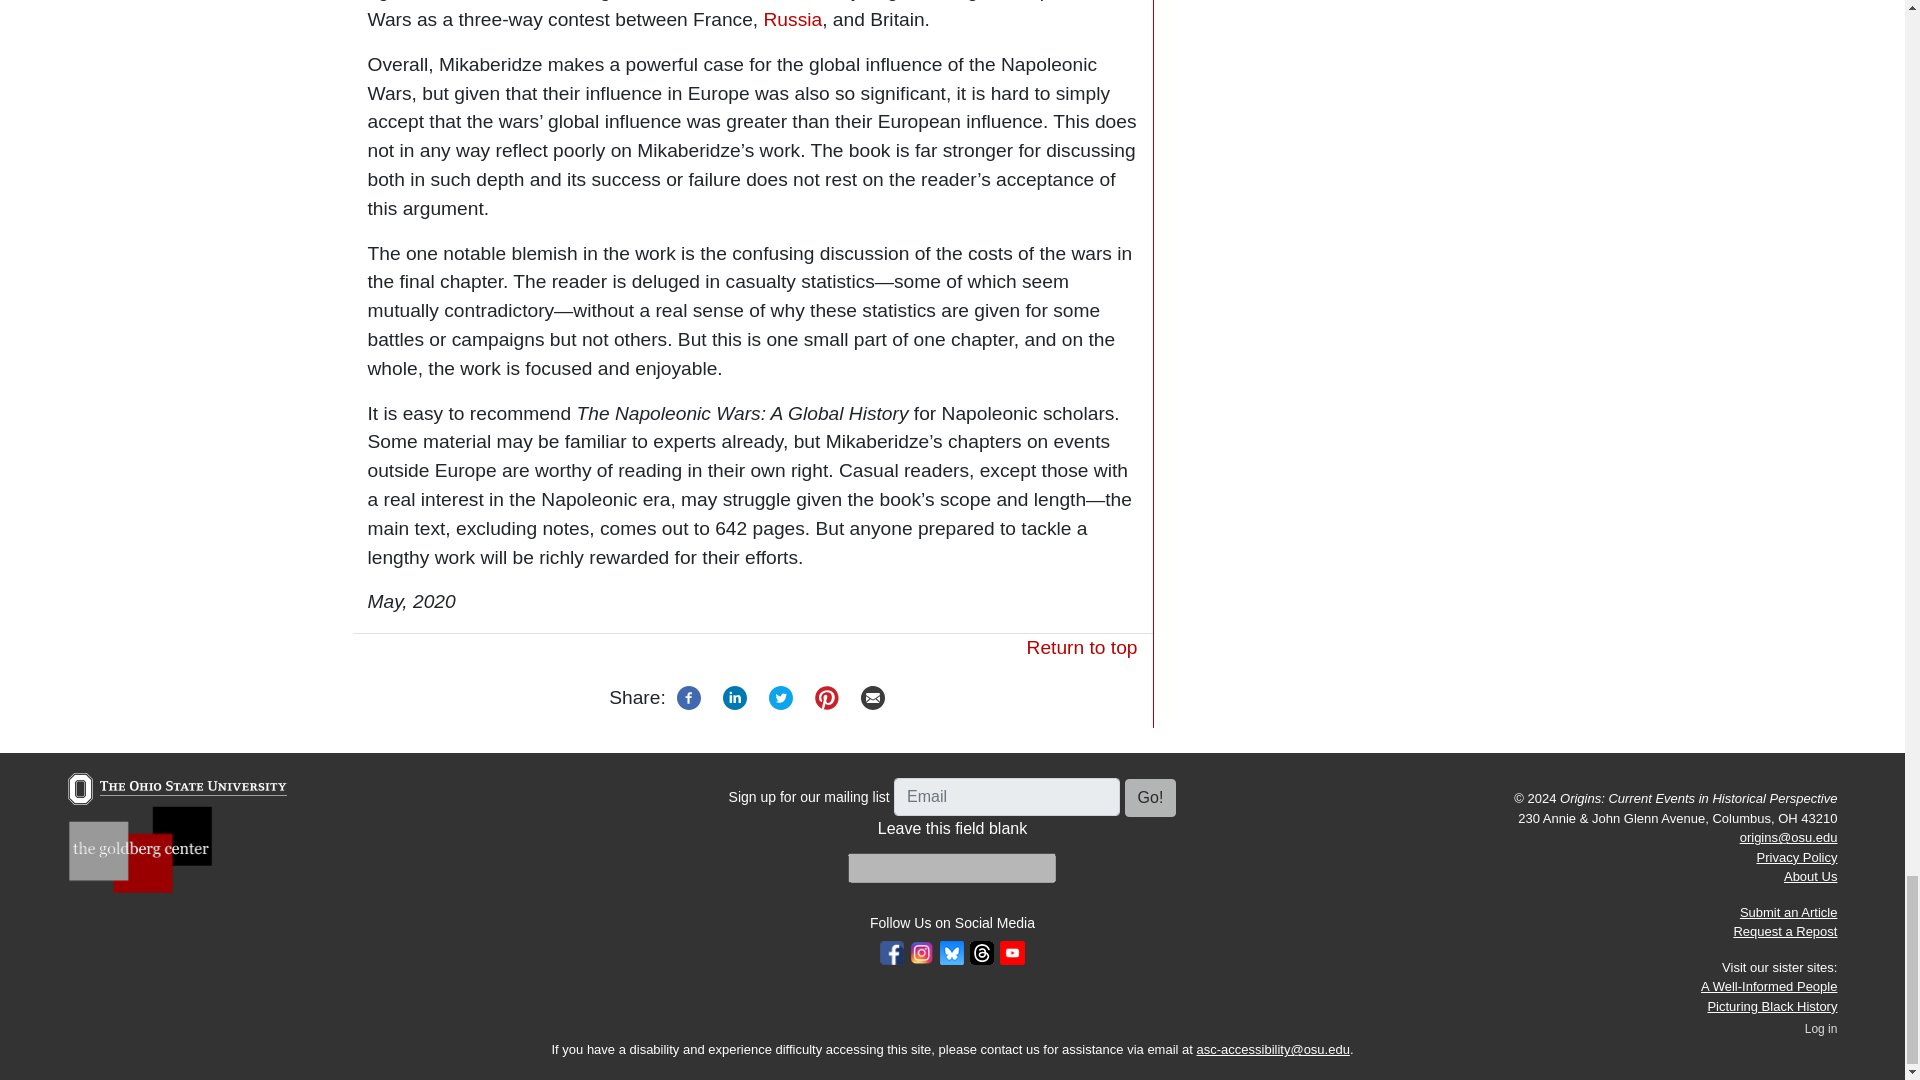  What do you see at coordinates (794, 19) in the screenshot?
I see `Russia` at bounding box center [794, 19].